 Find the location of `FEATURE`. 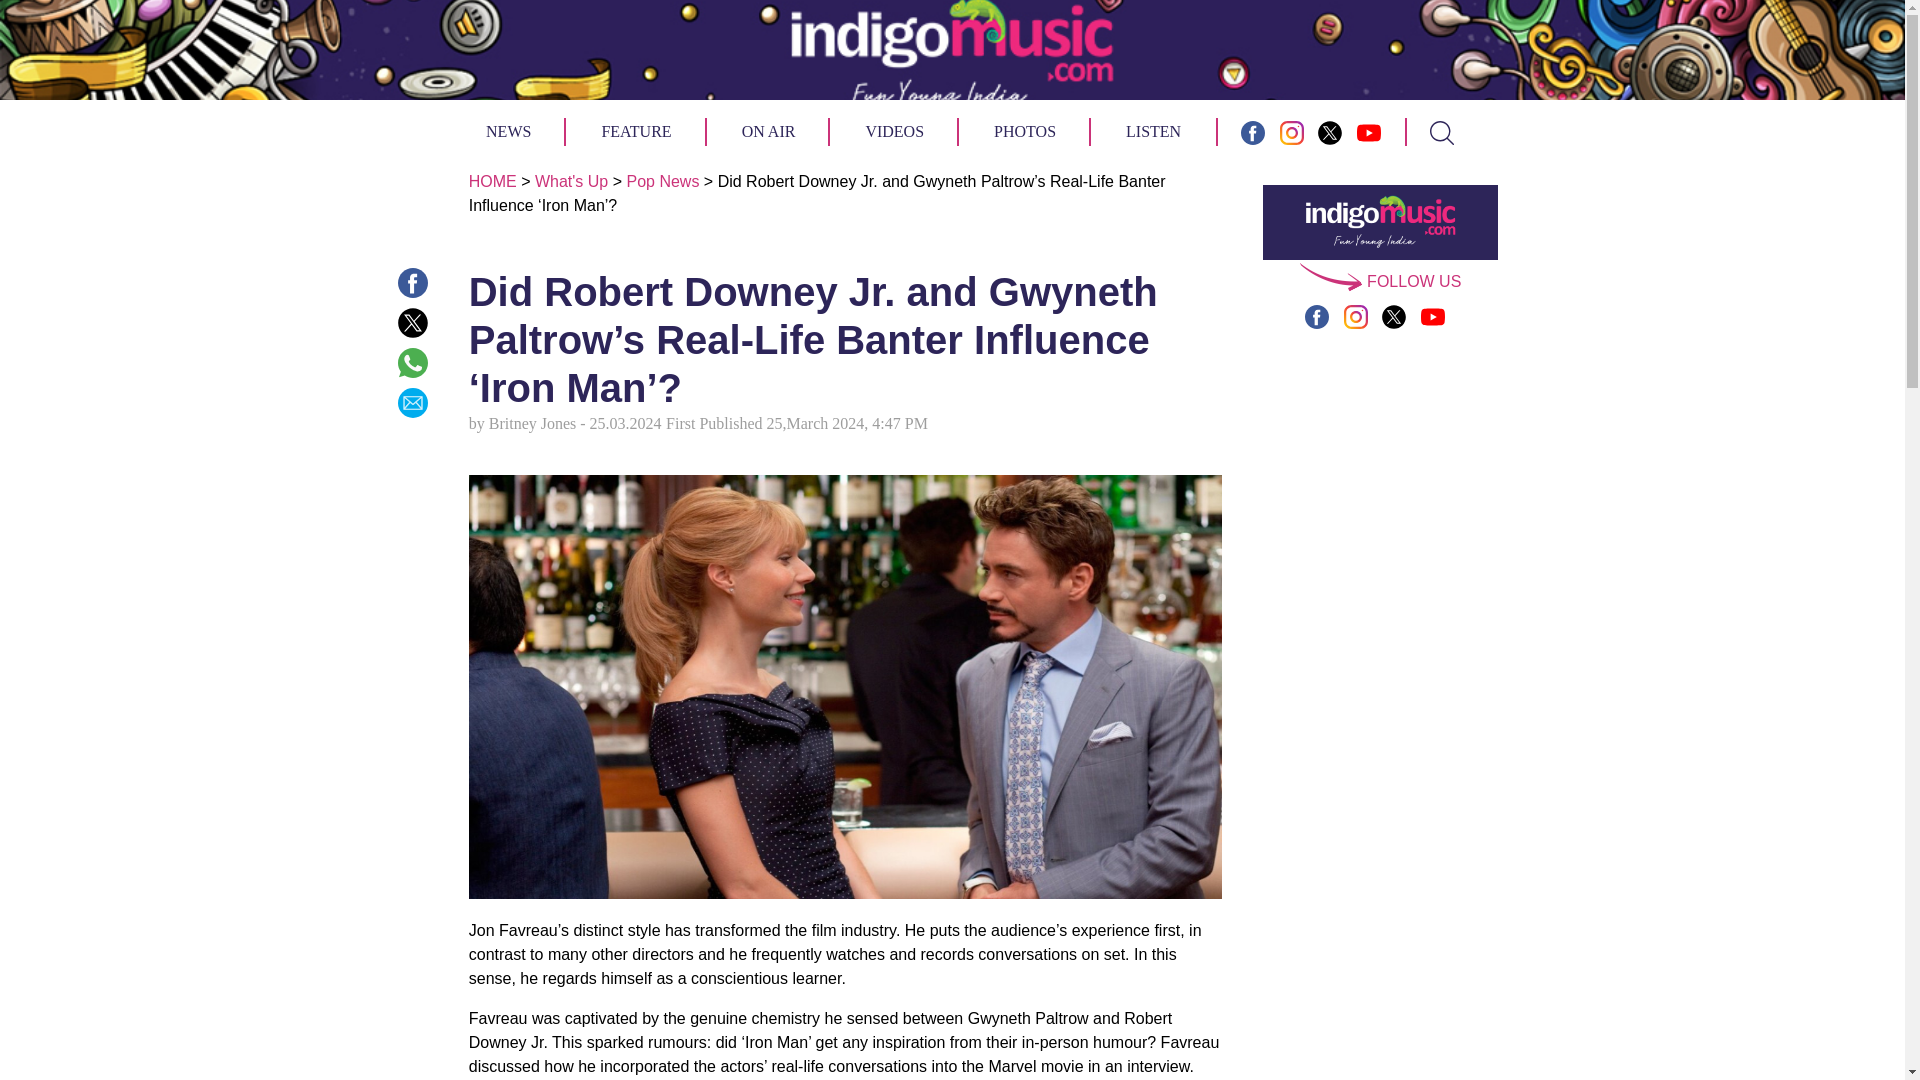

FEATURE is located at coordinates (636, 131).